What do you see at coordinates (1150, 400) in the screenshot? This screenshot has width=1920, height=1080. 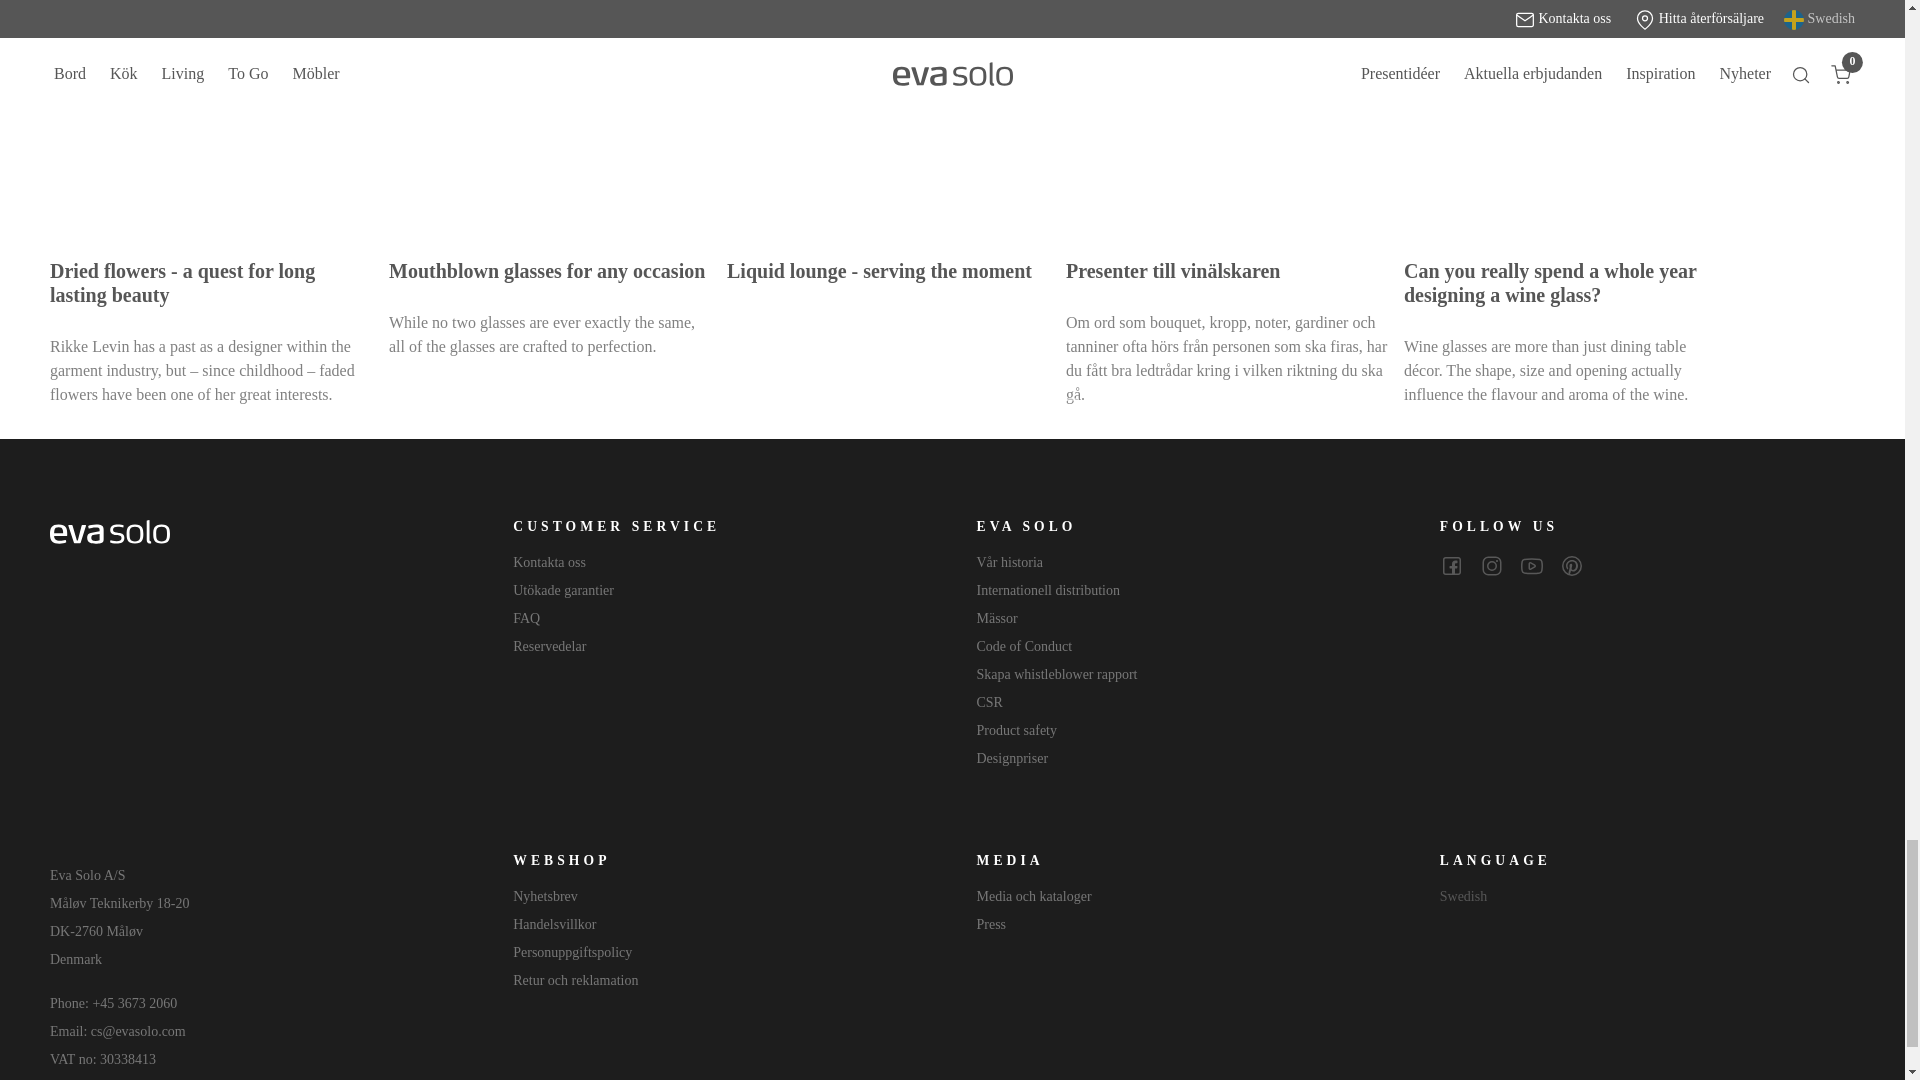 I see `Go to slide 10` at bounding box center [1150, 400].